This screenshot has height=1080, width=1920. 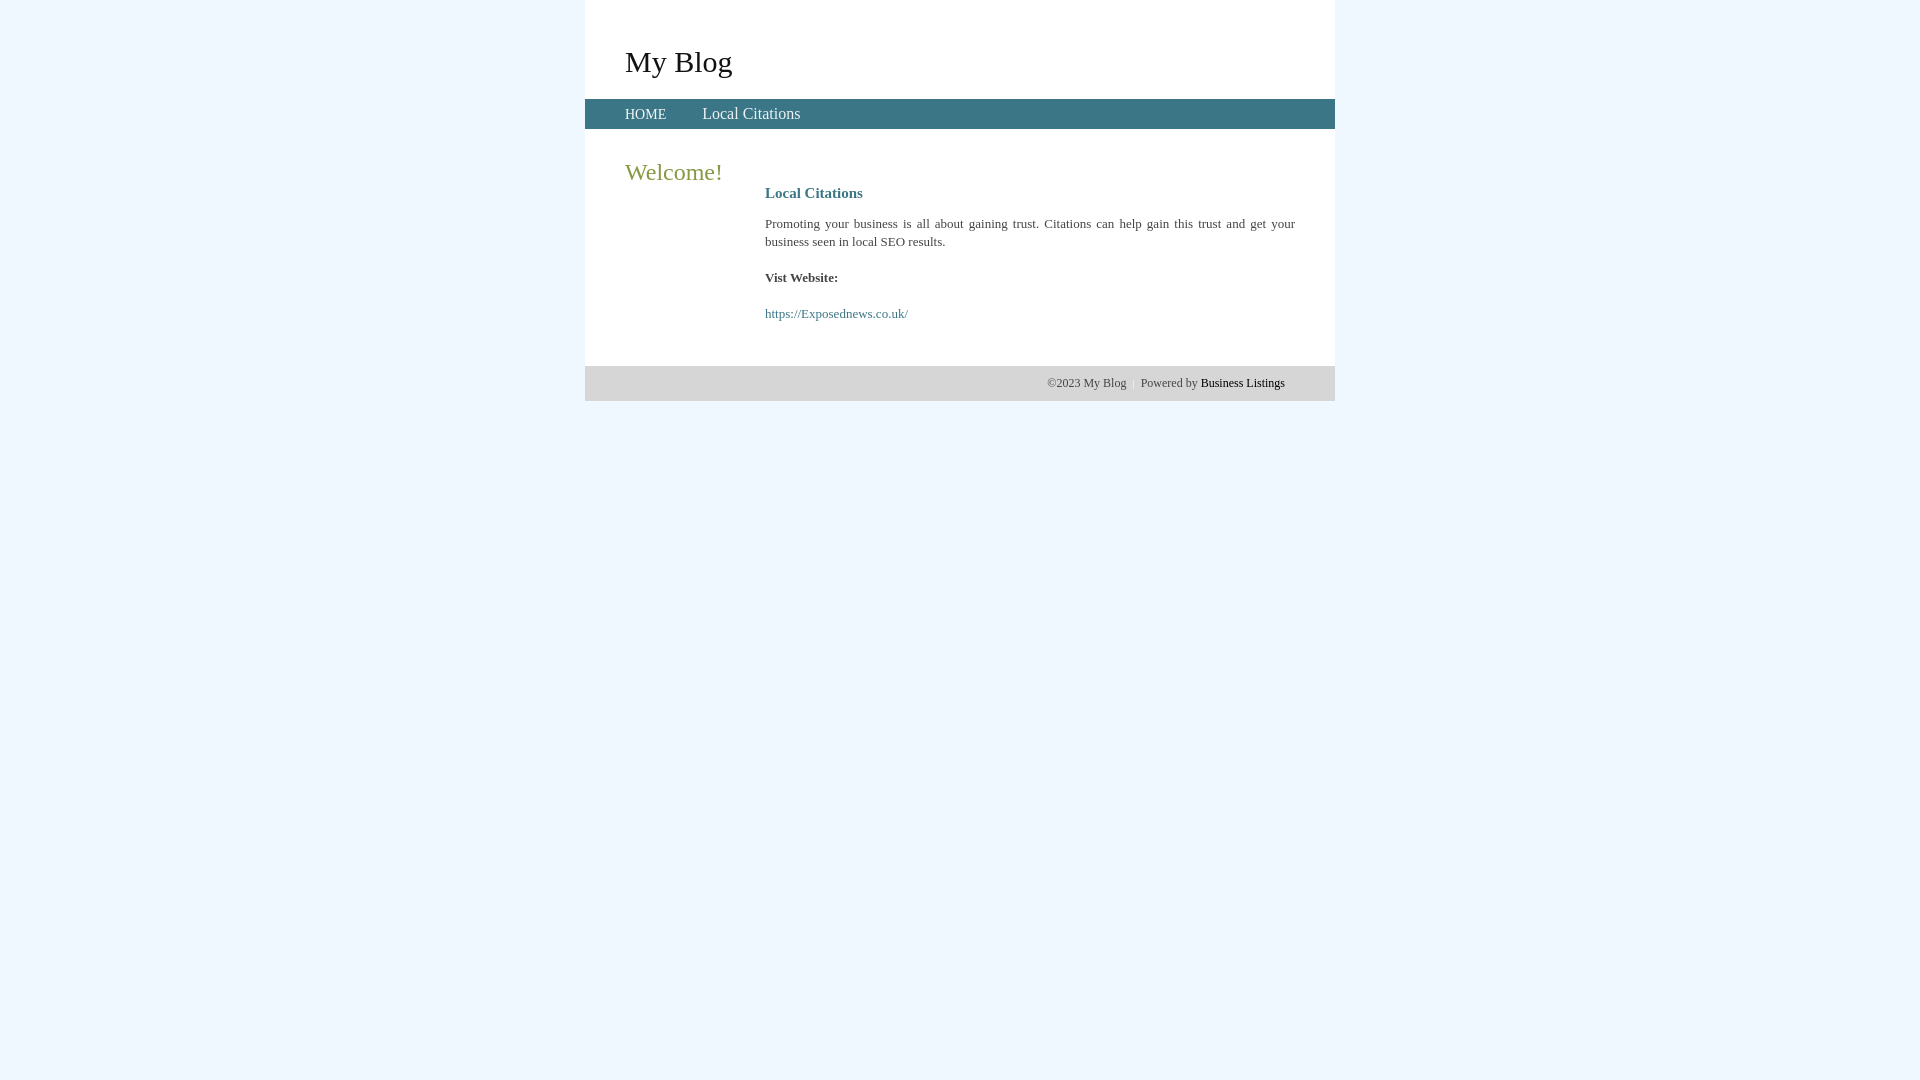 What do you see at coordinates (679, 61) in the screenshot?
I see `My Blog` at bounding box center [679, 61].